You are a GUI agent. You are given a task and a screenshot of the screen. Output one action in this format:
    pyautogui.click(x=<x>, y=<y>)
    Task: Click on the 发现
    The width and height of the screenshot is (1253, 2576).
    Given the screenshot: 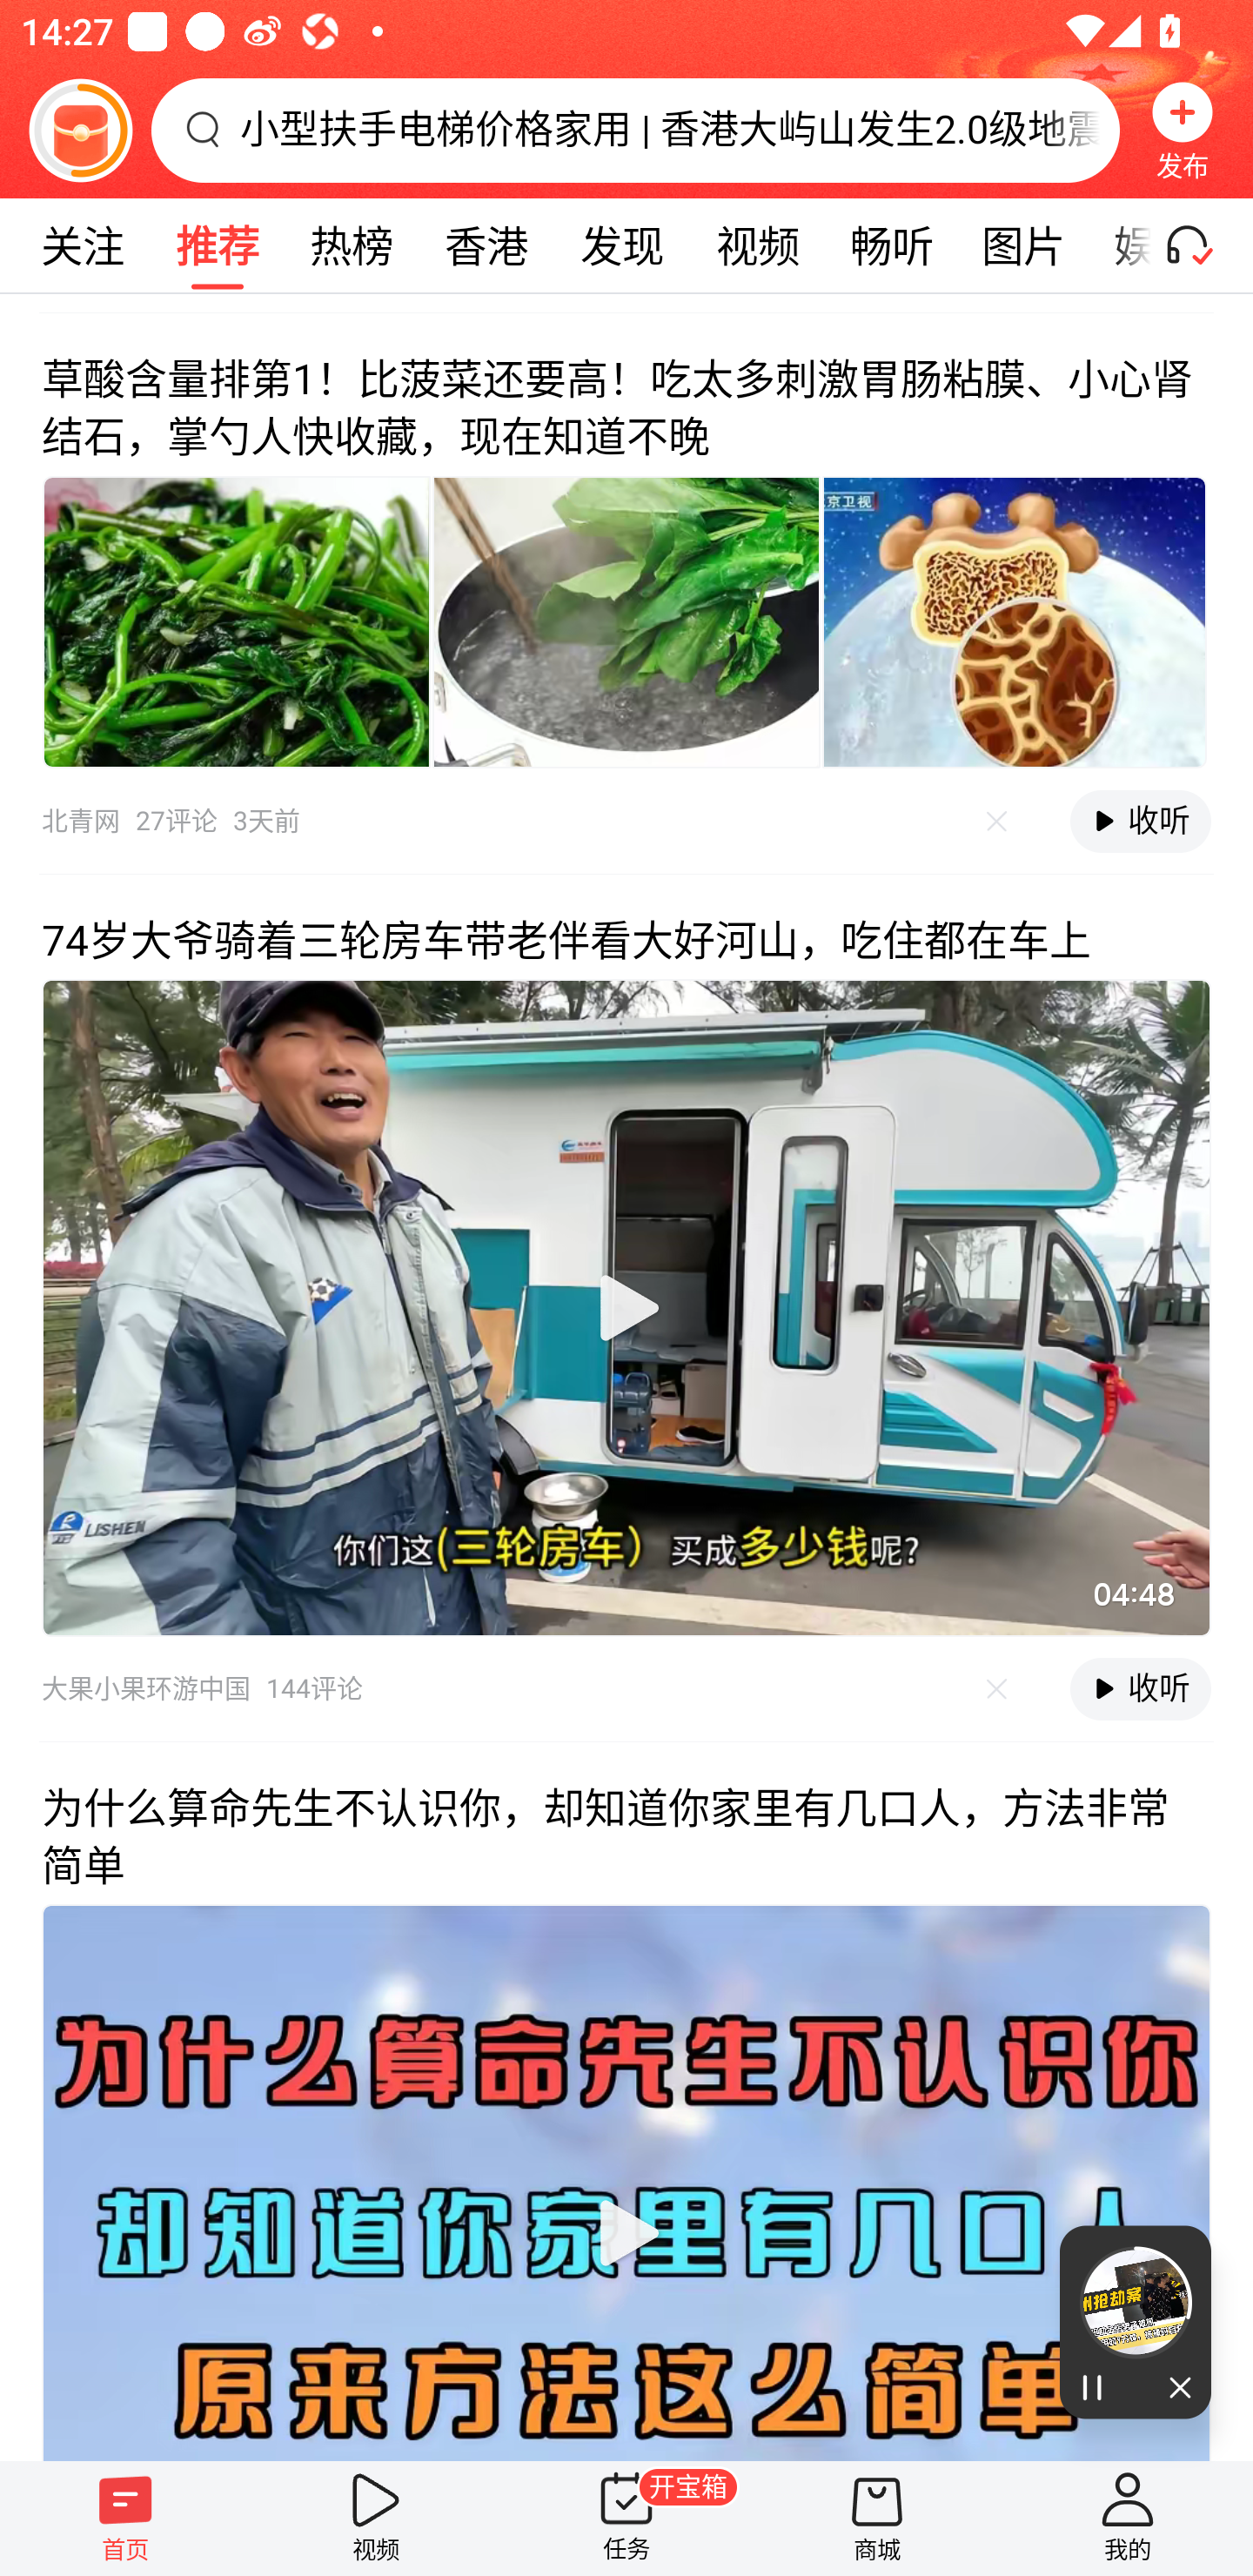 What is the action you would take?
    pyautogui.click(x=621, y=245)
    